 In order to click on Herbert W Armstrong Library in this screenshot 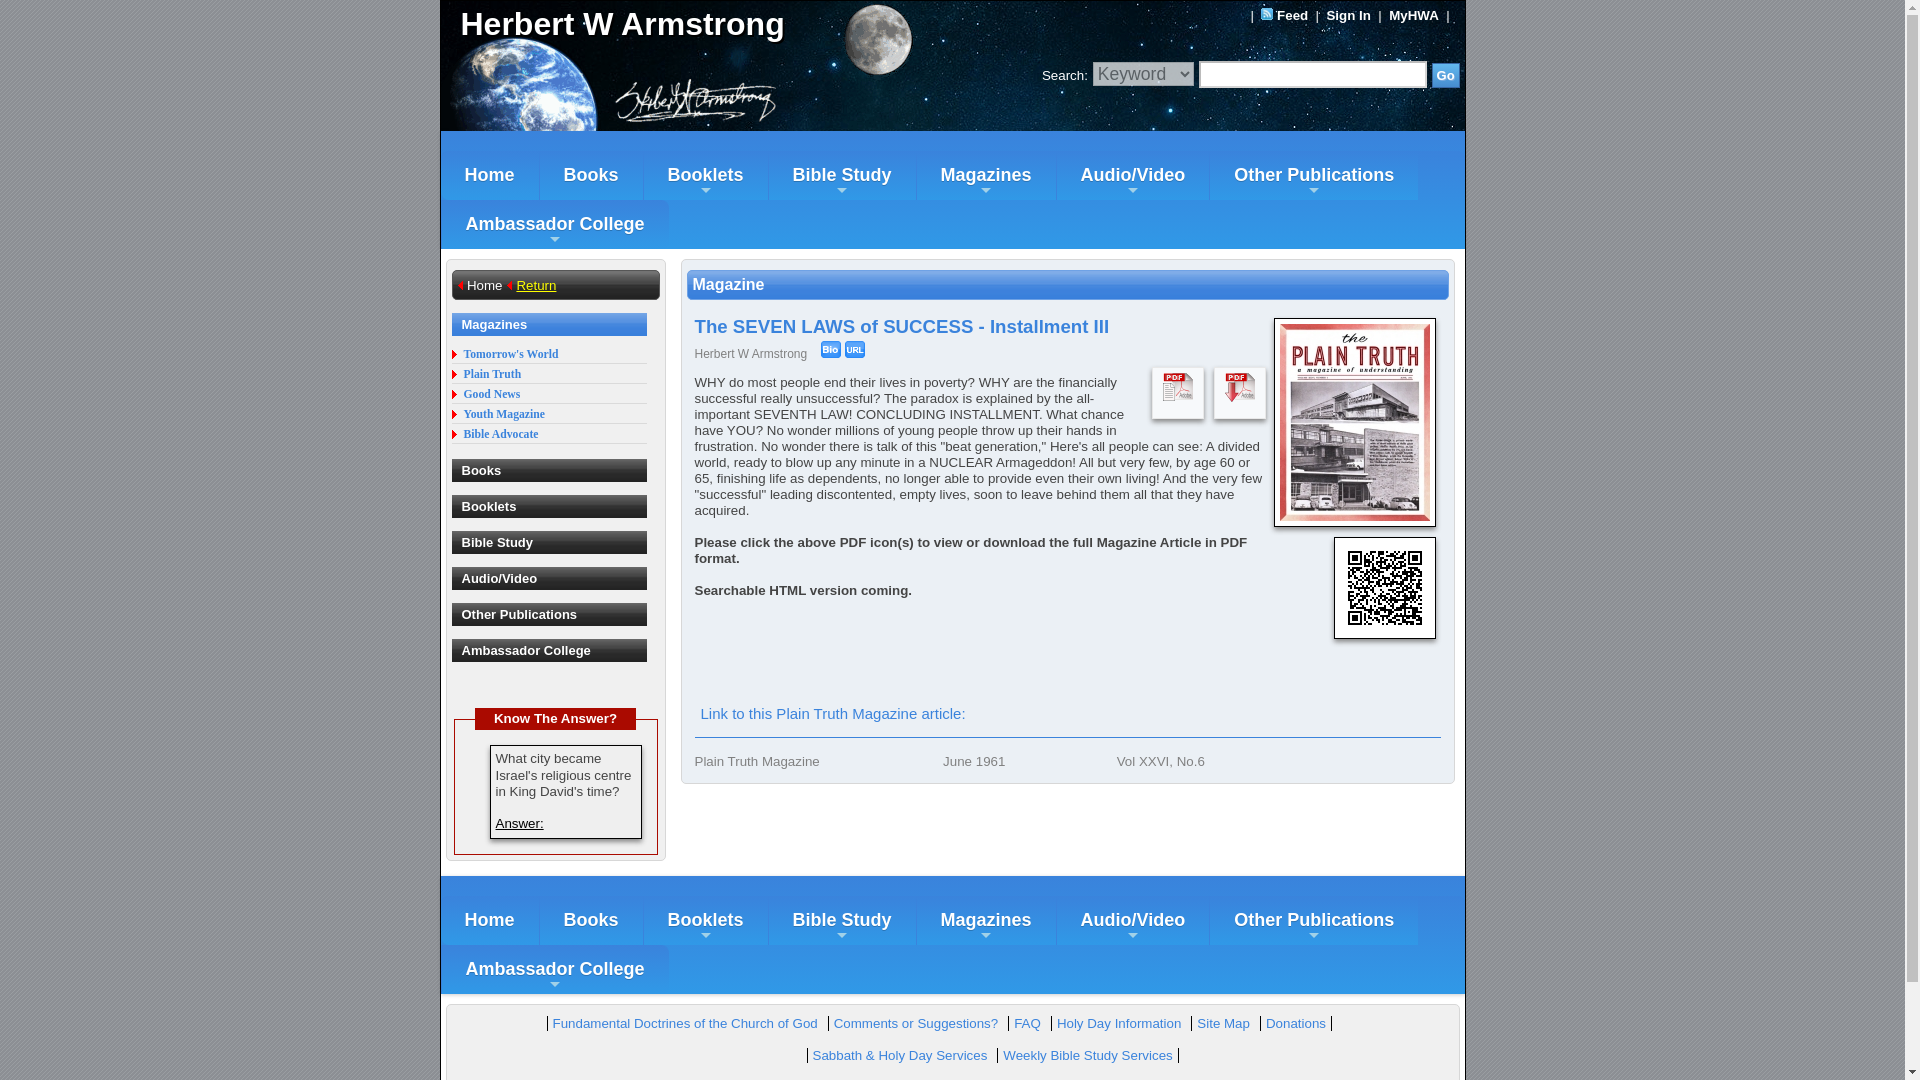, I will do `click(696, 24)`.